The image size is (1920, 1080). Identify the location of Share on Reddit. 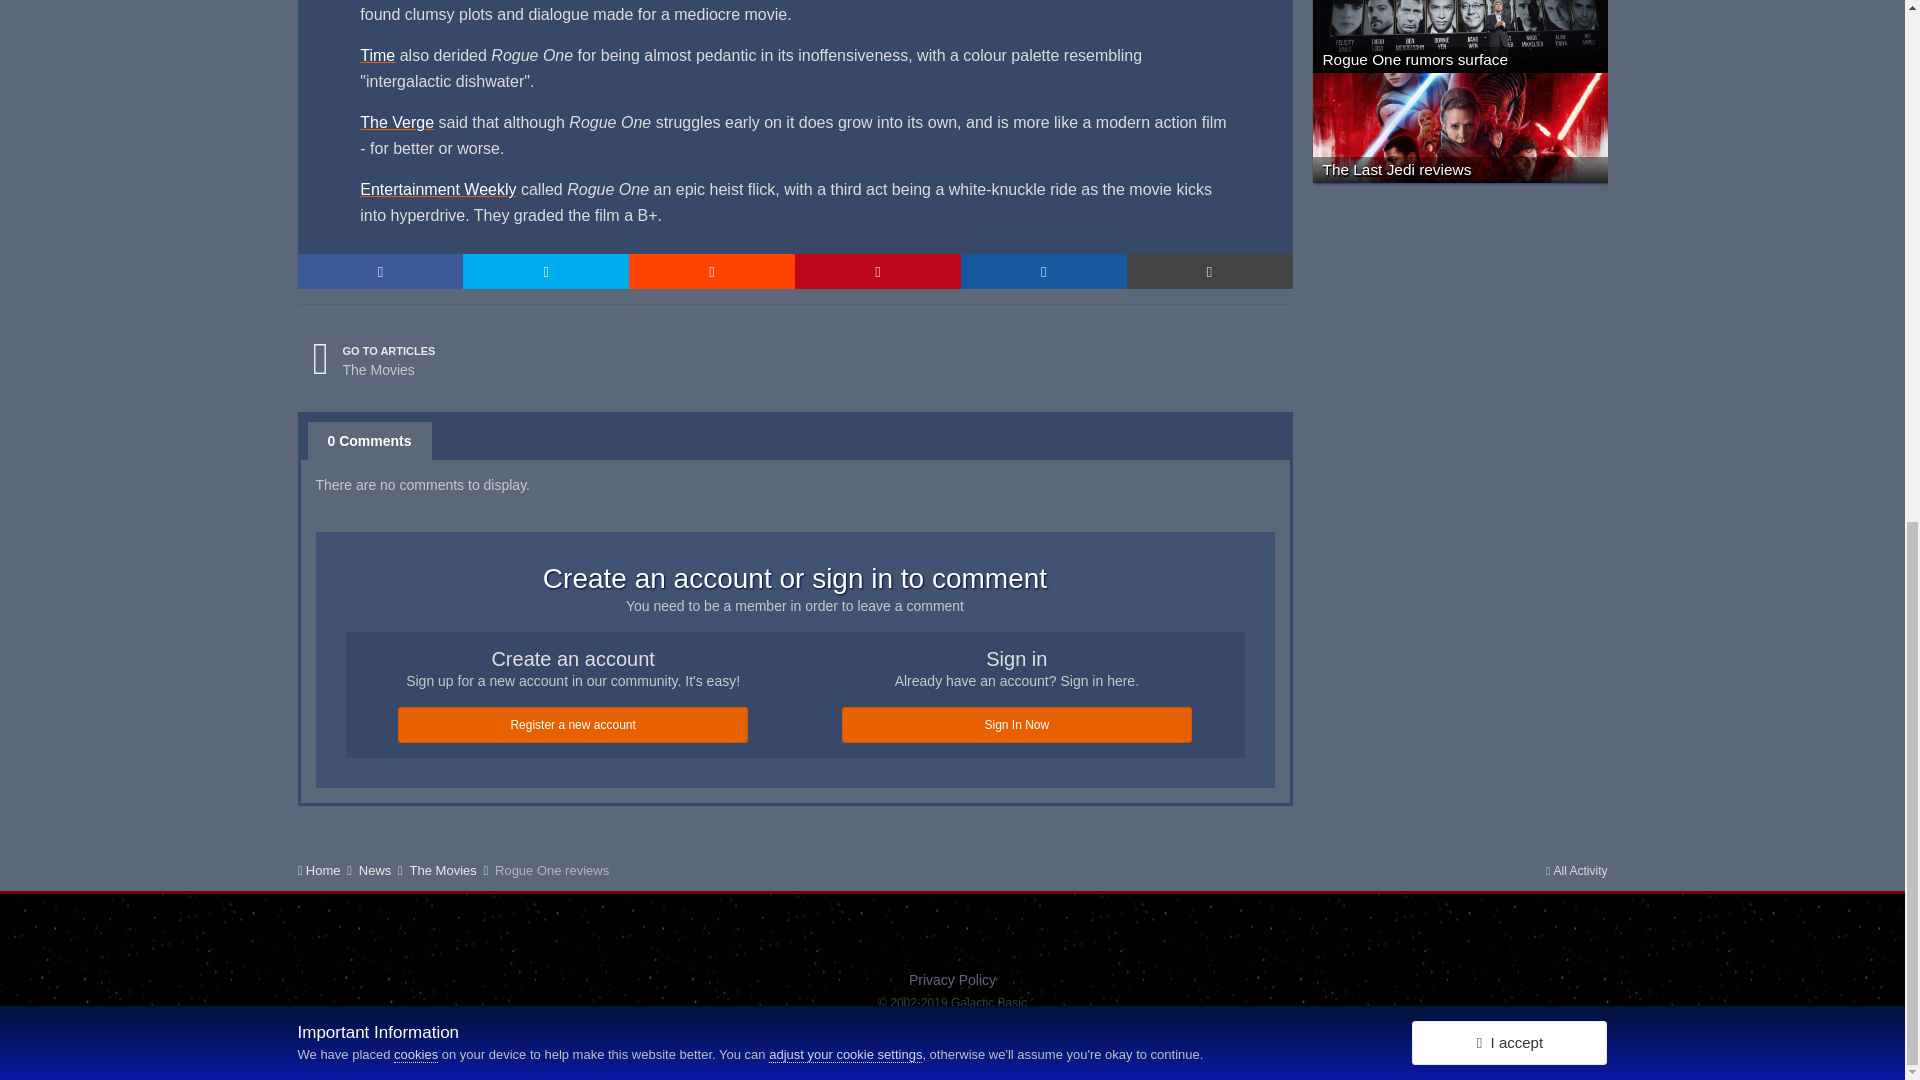
(712, 271).